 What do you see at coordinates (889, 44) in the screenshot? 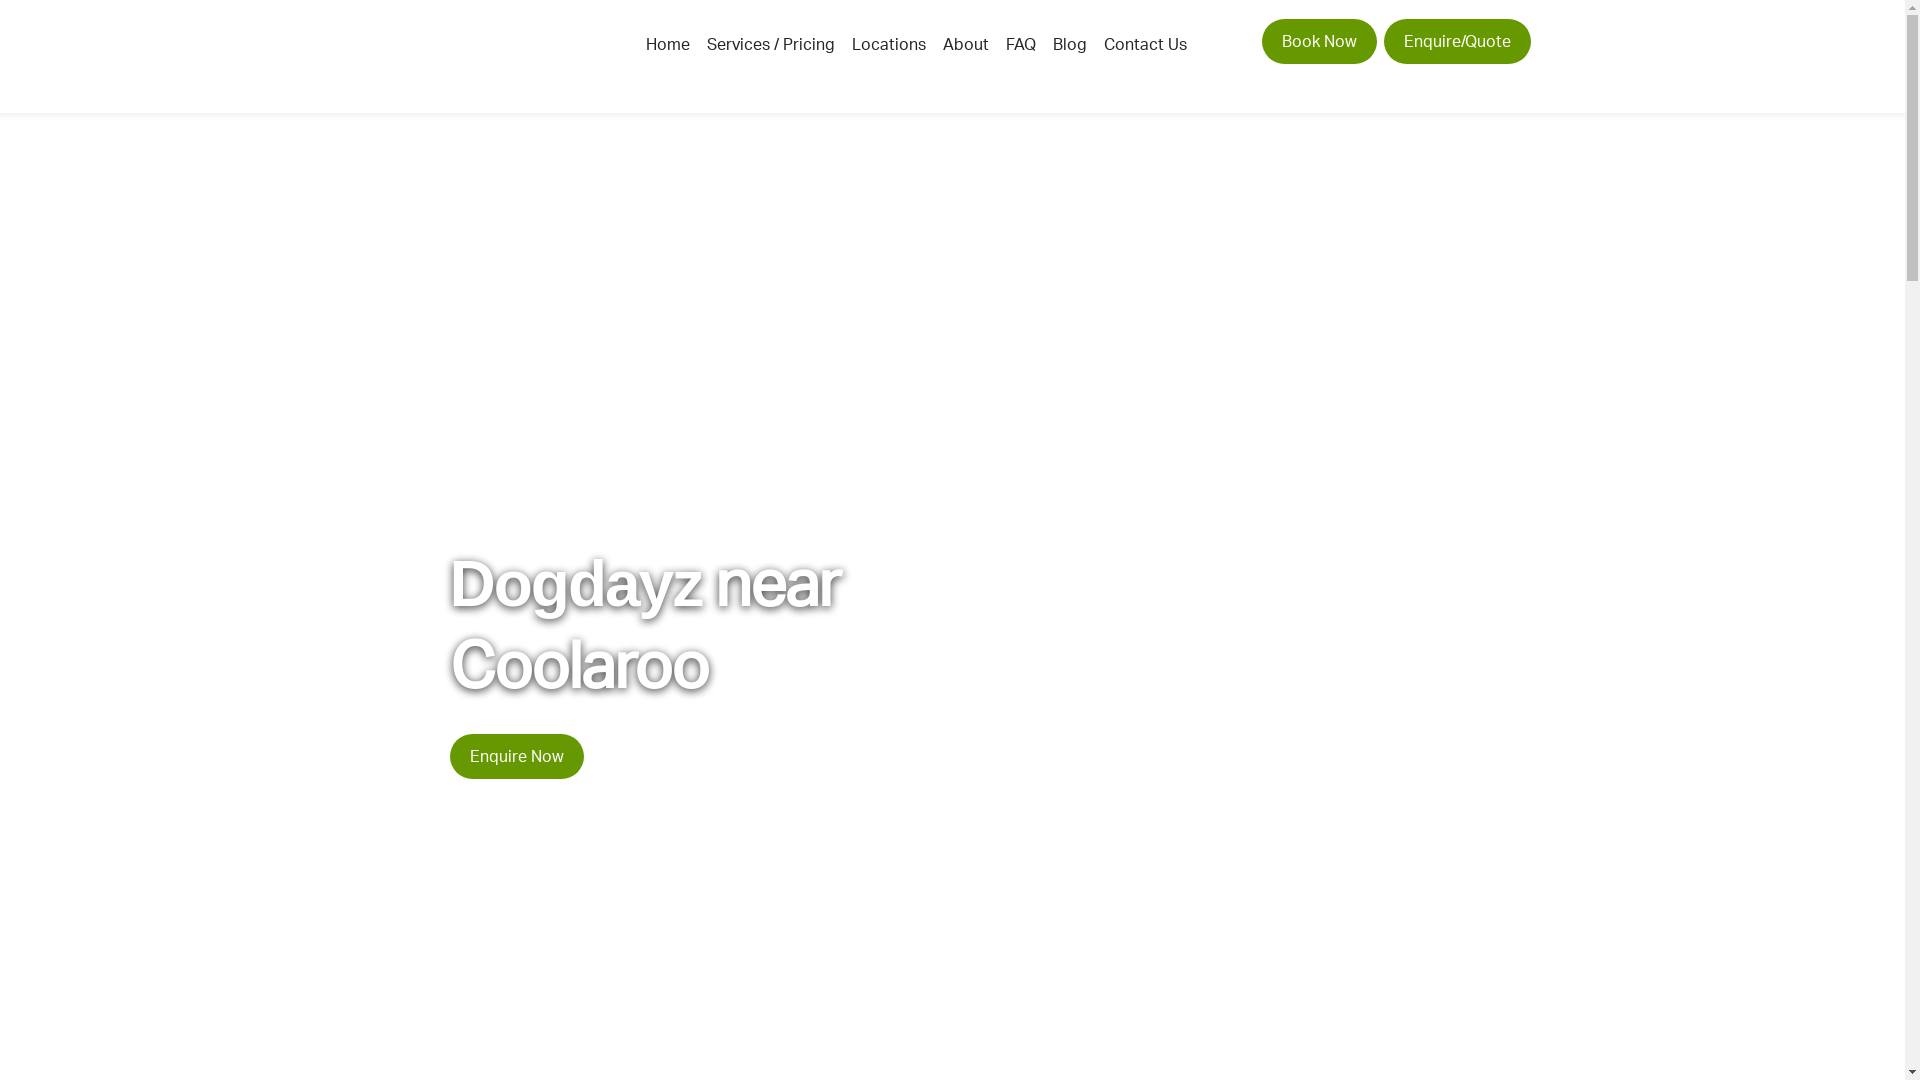
I see `Locations` at bounding box center [889, 44].